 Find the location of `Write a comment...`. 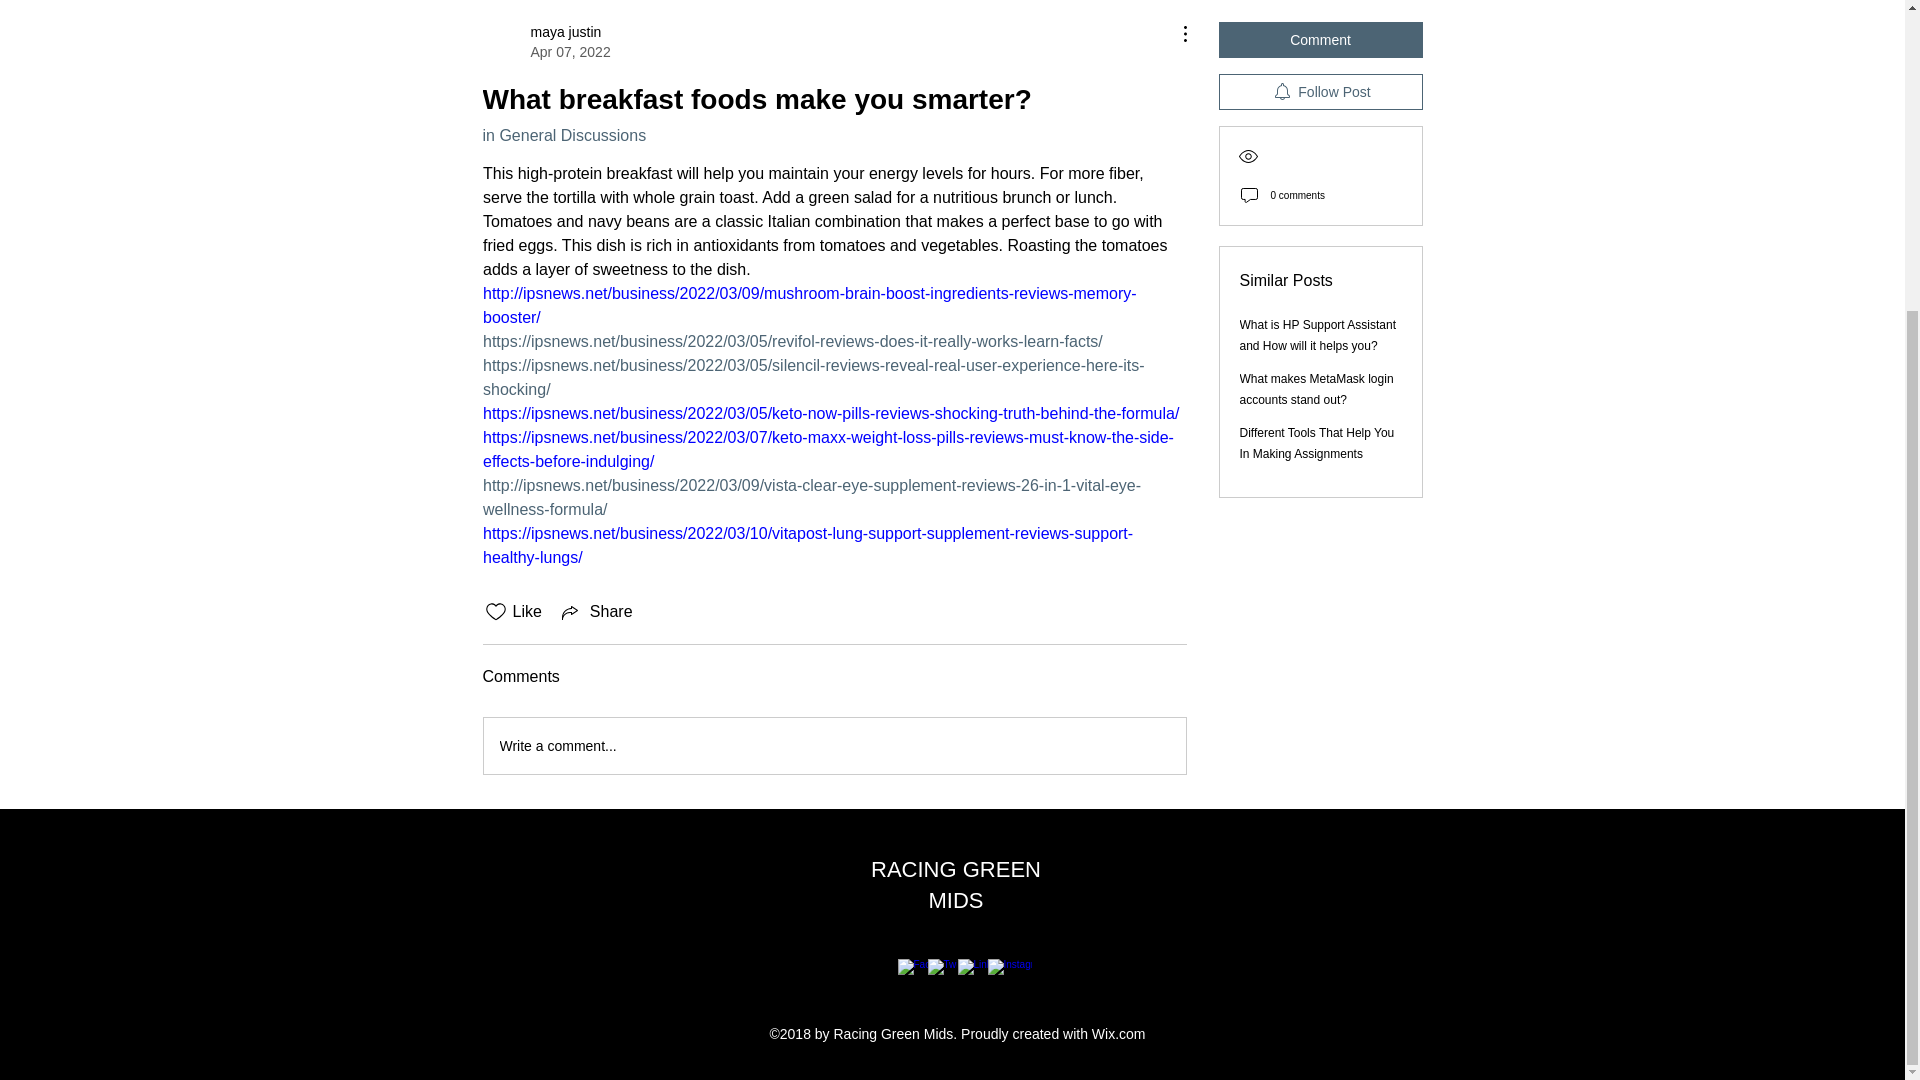

Write a comment... is located at coordinates (546, 41).